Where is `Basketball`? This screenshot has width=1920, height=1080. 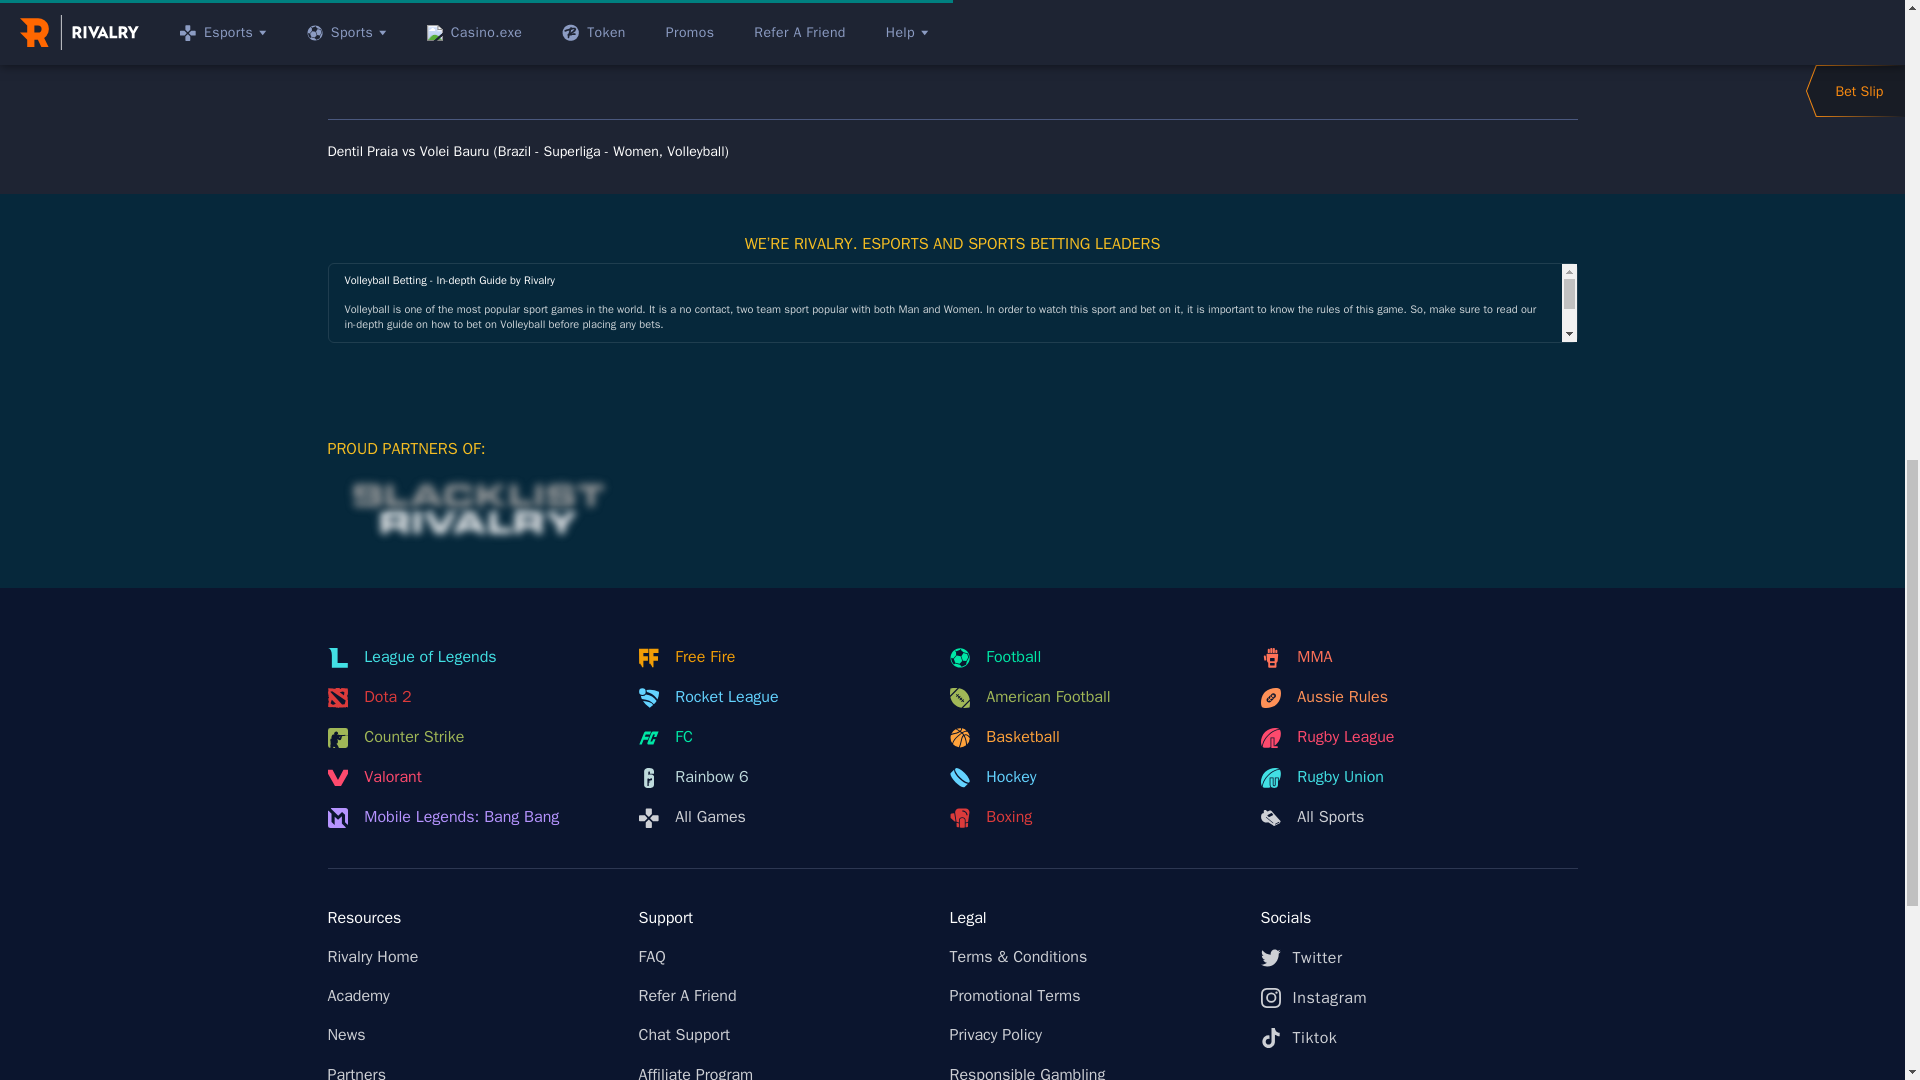 Basketball is located at coordinates (1093, 738).